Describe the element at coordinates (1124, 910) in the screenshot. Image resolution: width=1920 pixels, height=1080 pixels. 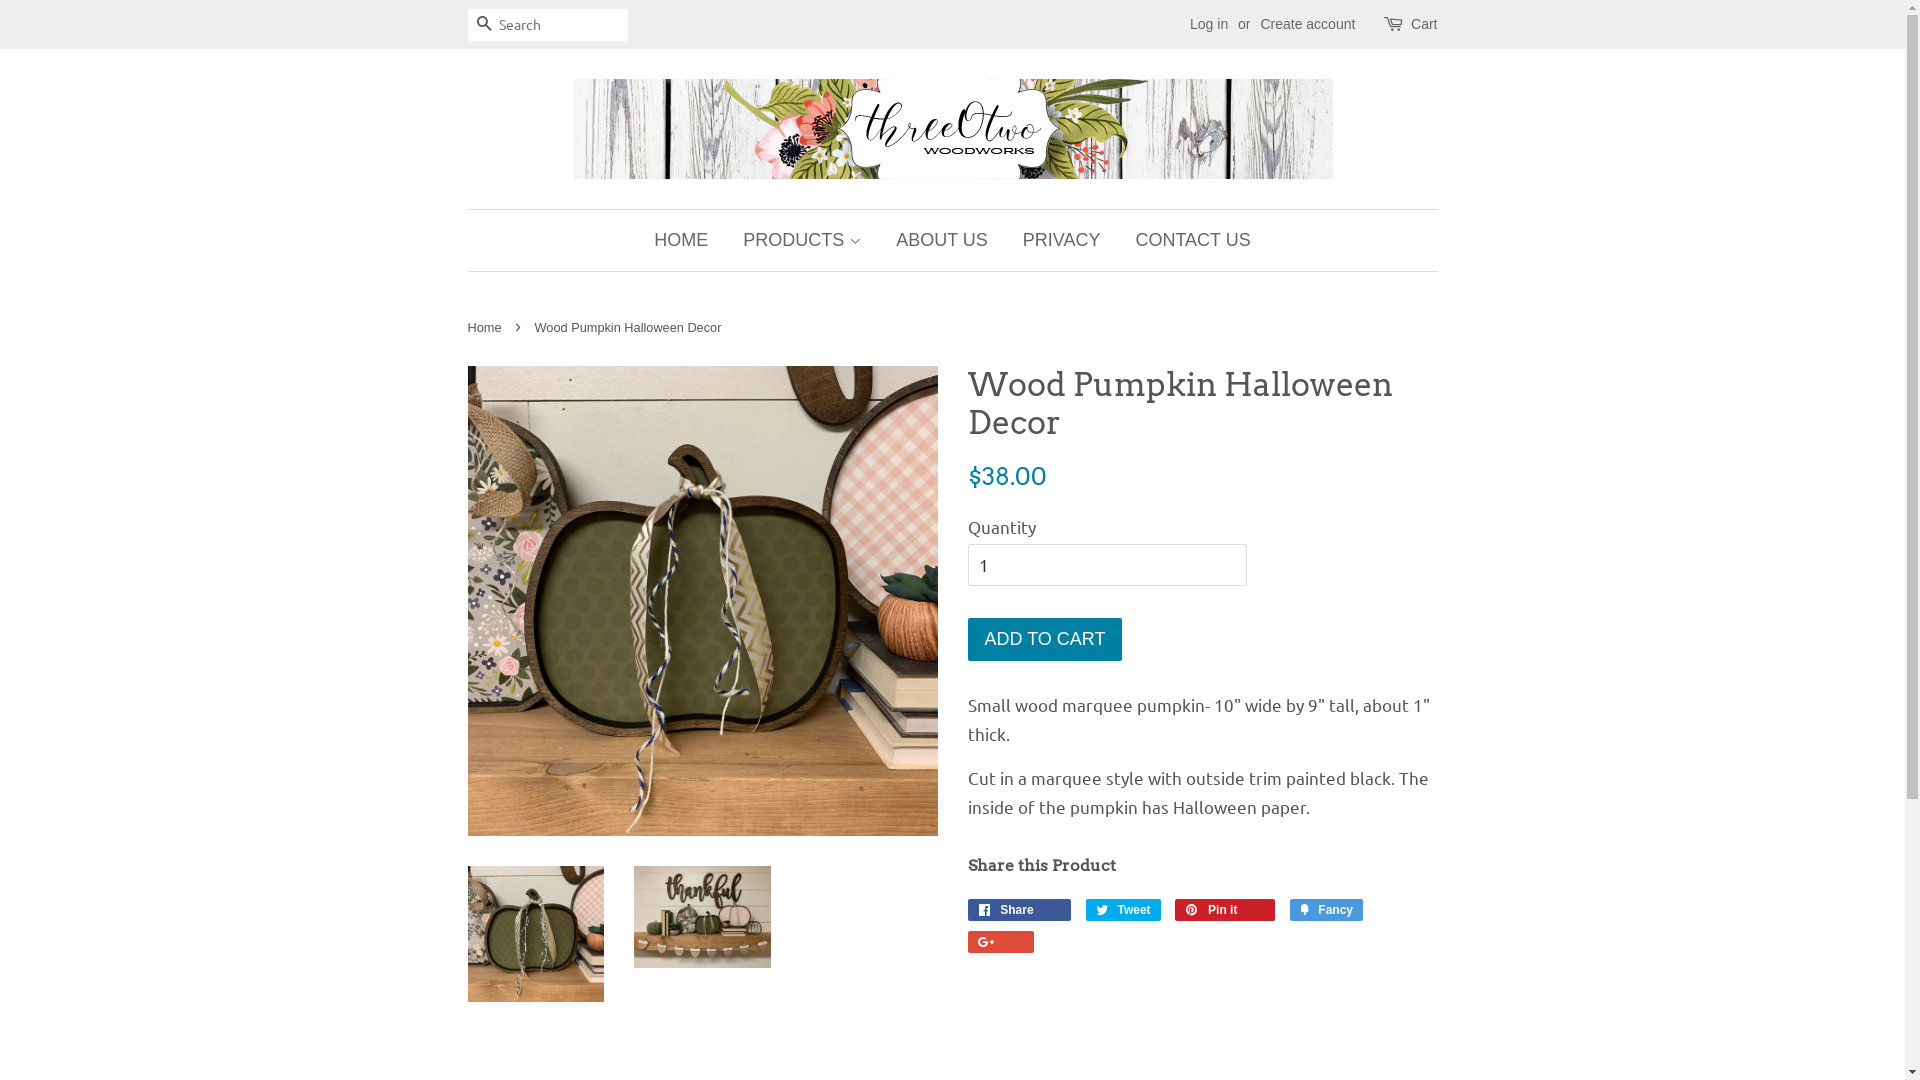
I see `Tweet
Tweet on Twitter` at that location.